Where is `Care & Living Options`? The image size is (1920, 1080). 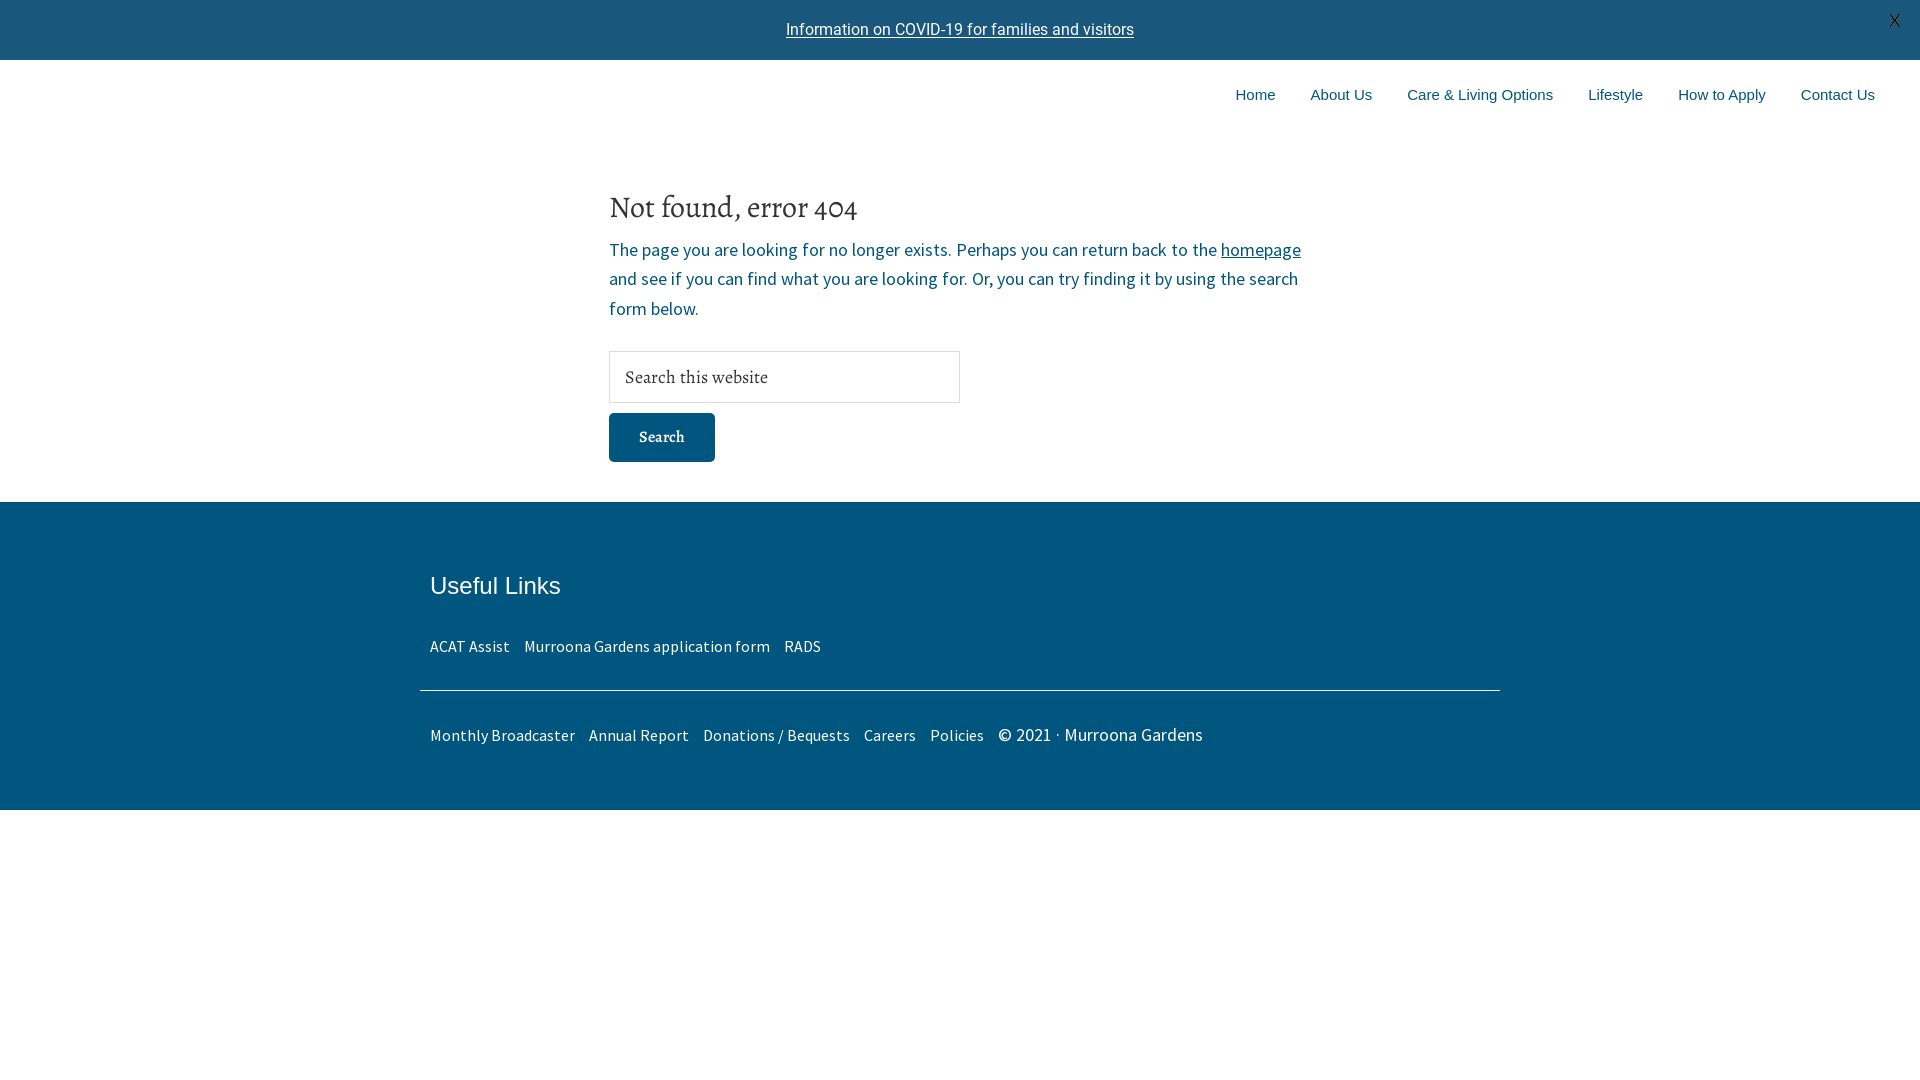 Care & Living Options is located at coordinates (1480, 94).